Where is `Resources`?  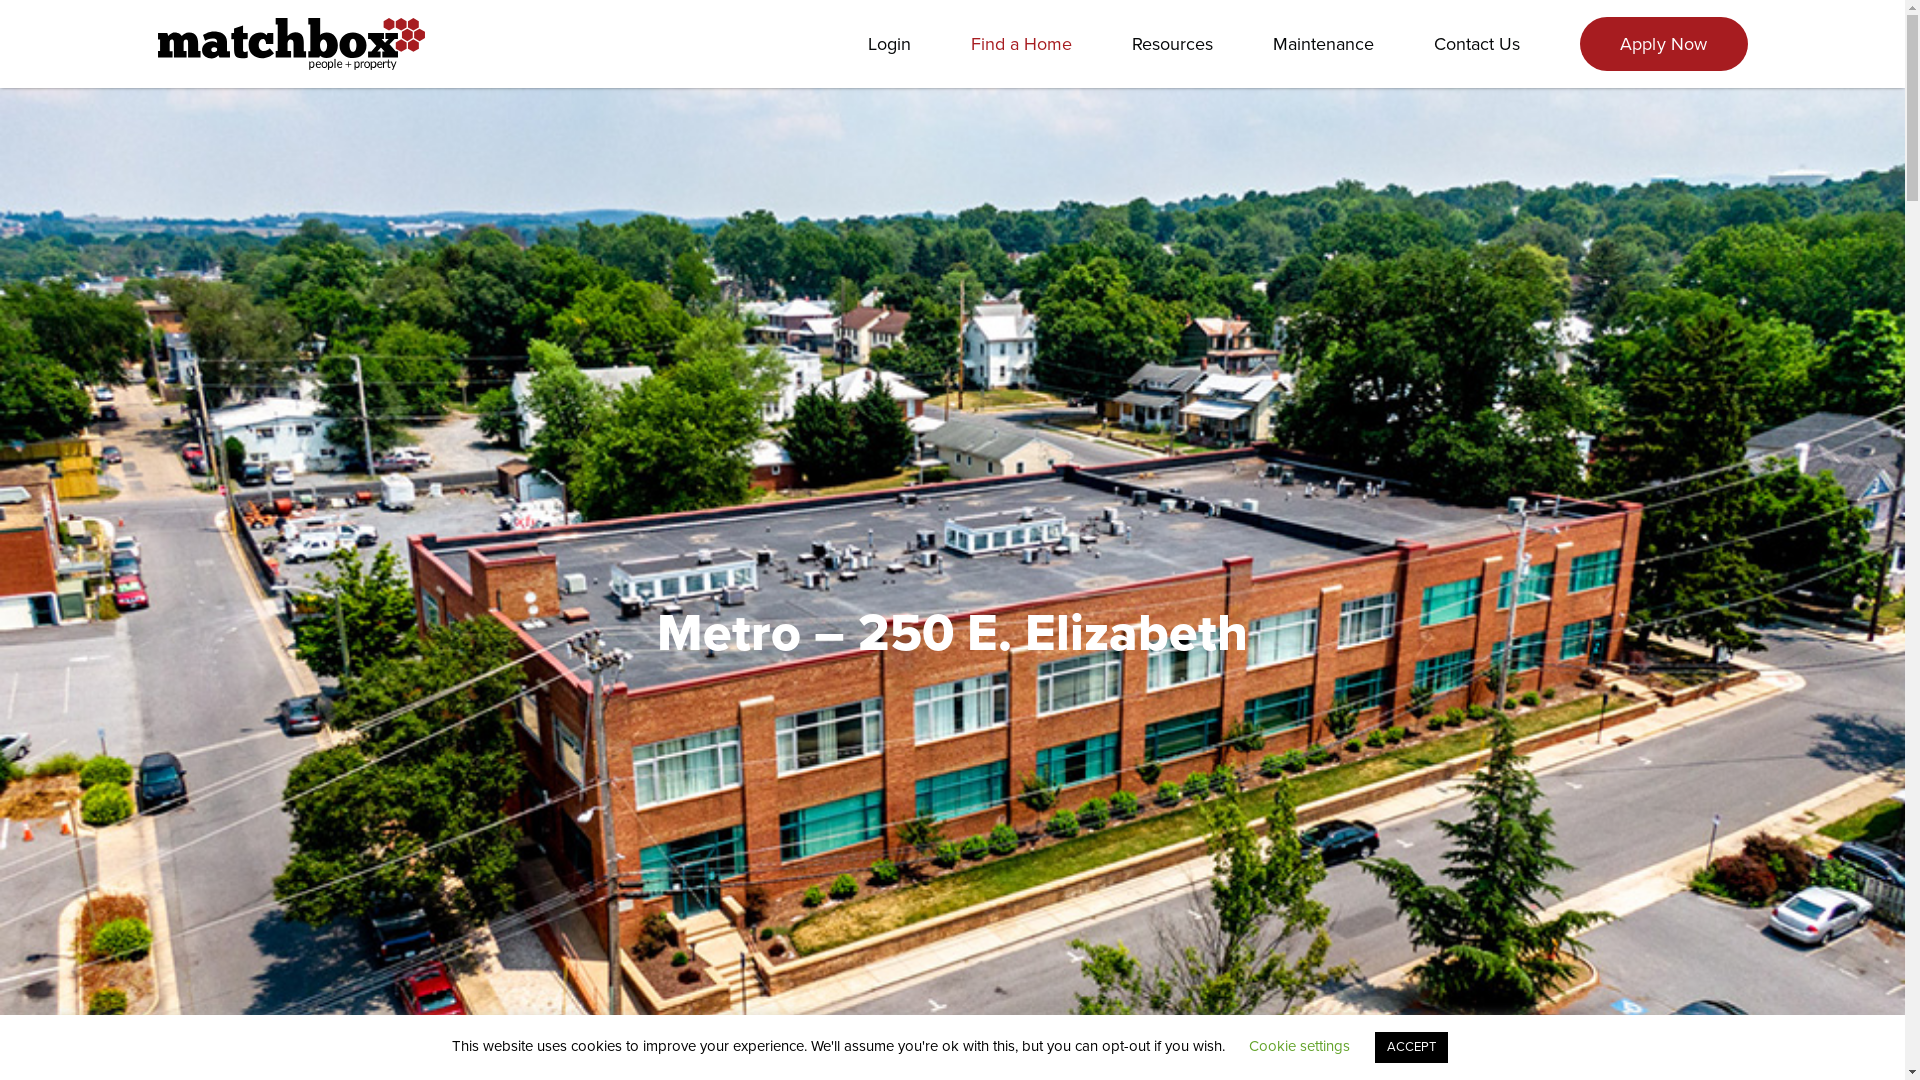
Resources is located at coordinates (1172, 44).